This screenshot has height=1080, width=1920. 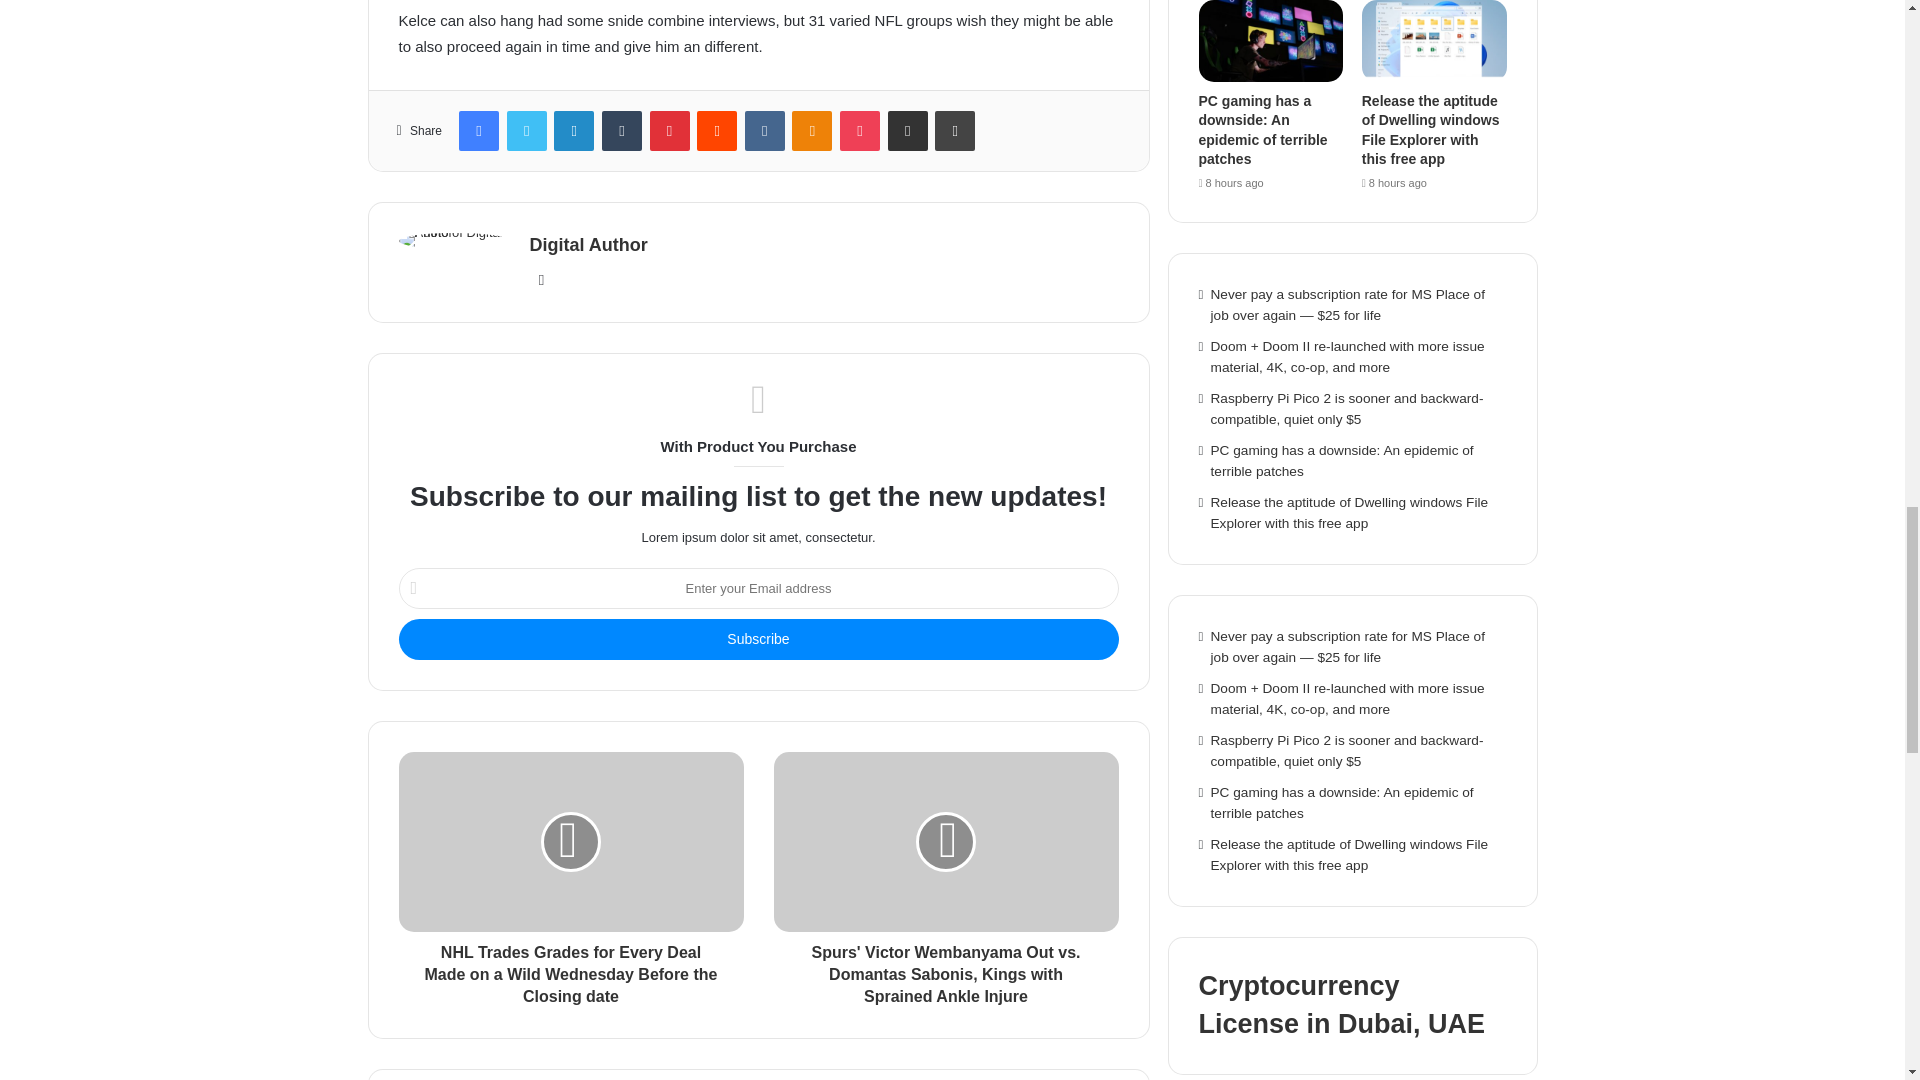 I want to click on Subscribe, so click(x=757, y=638).